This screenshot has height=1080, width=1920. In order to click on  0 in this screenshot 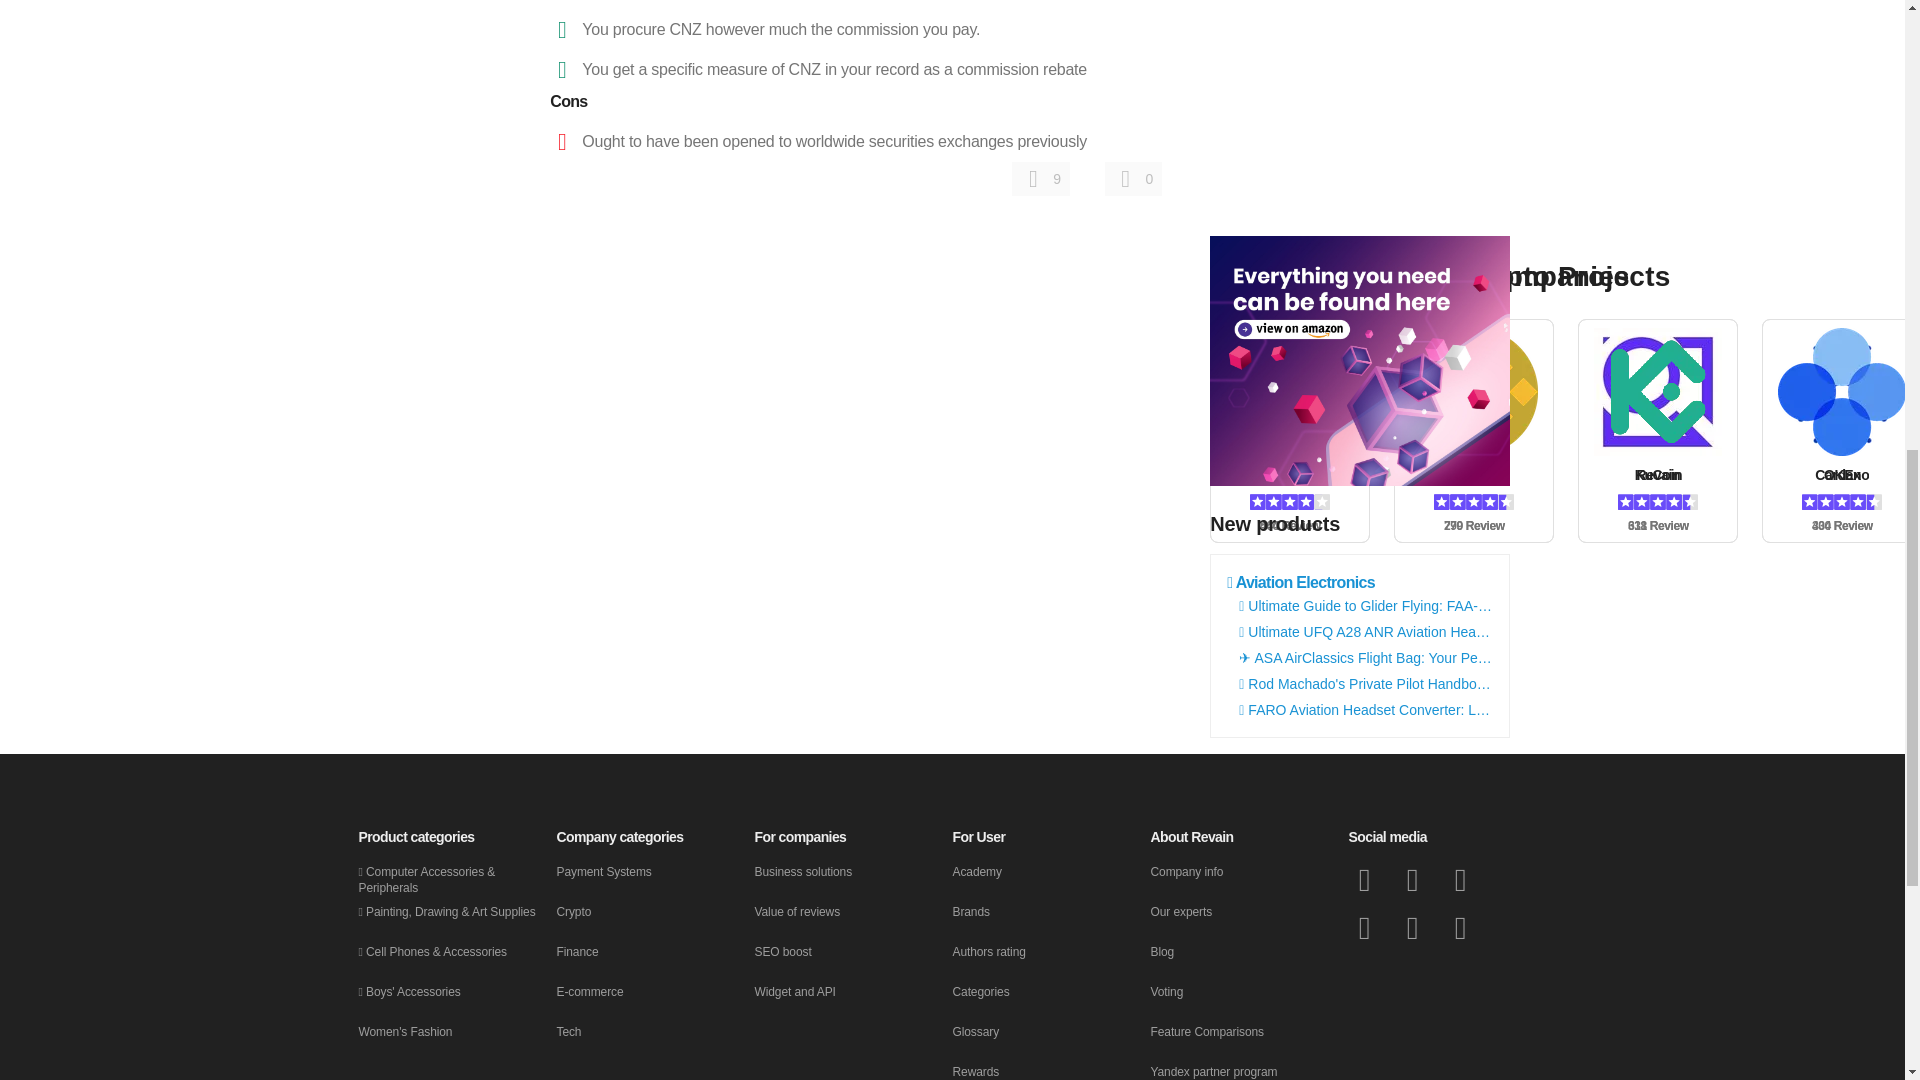, I will do `click(1134, 178)`.